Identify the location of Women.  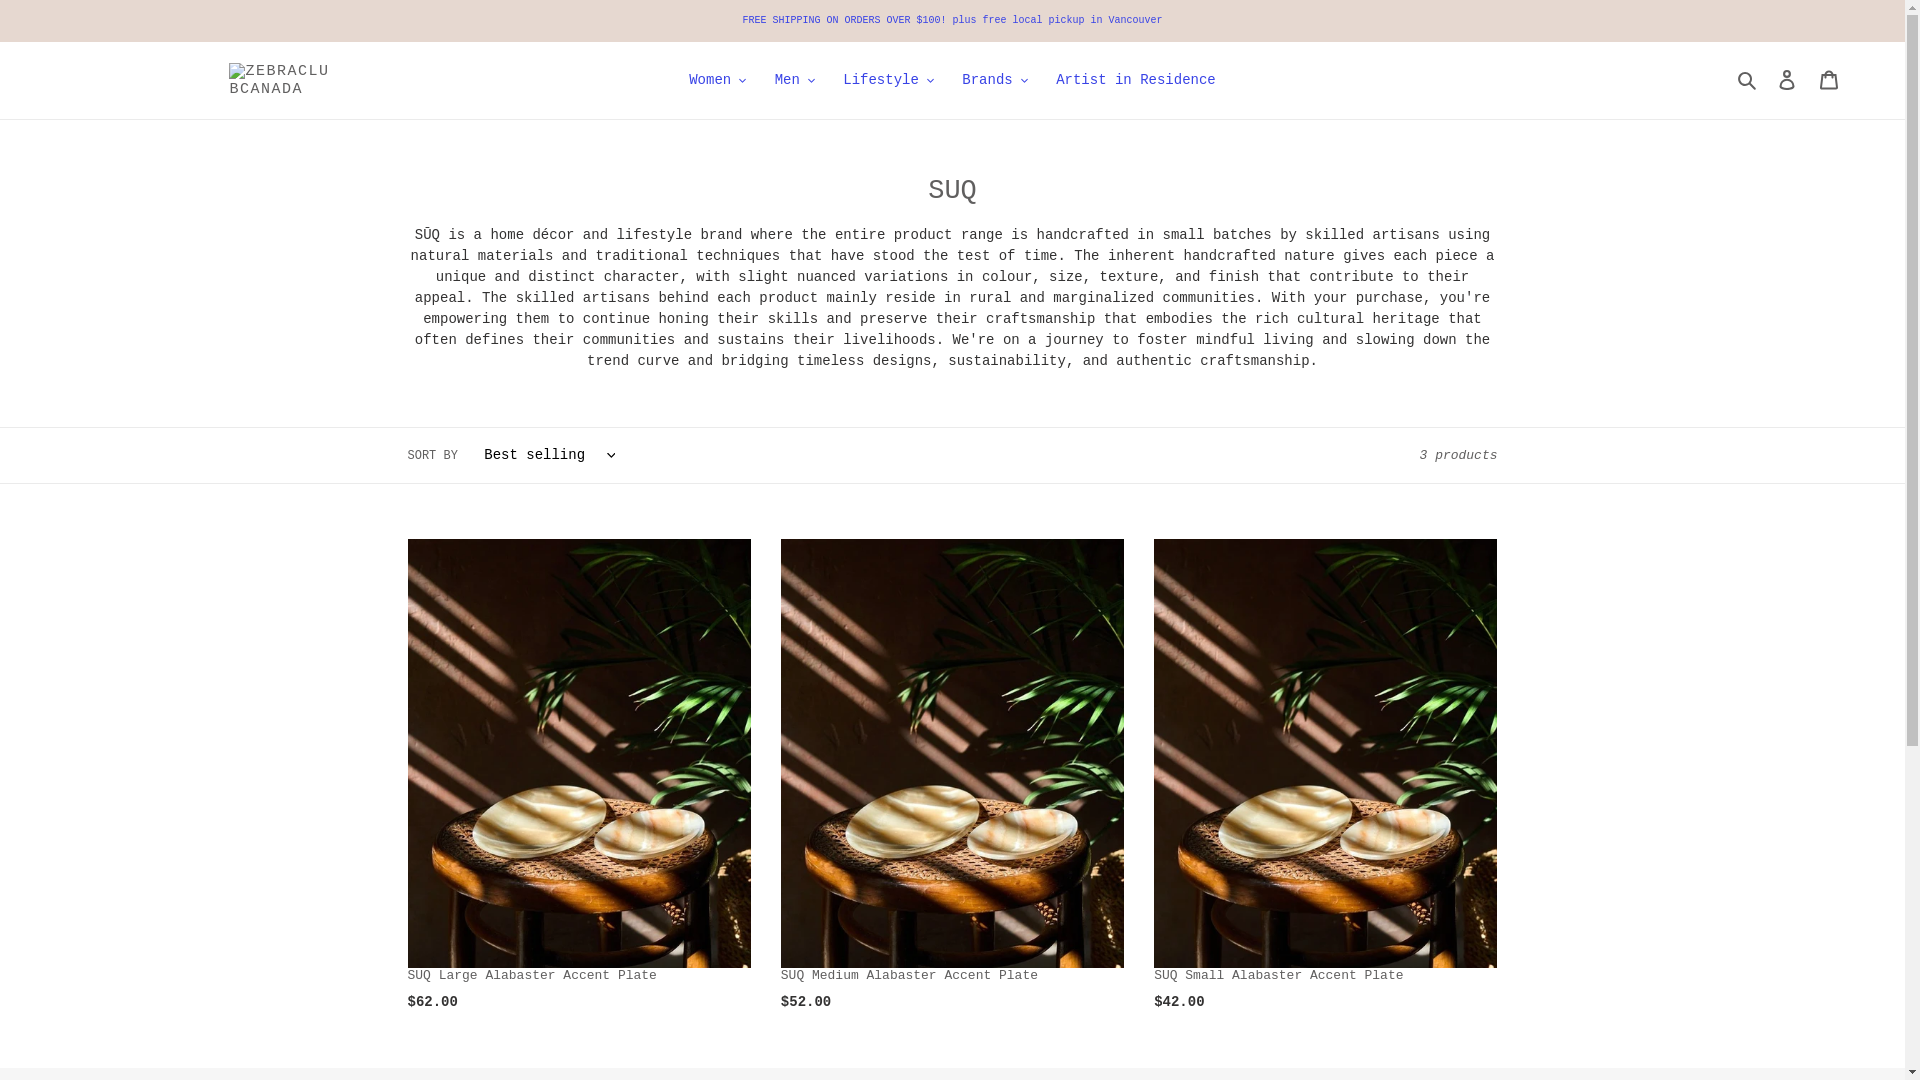
(718, 80).